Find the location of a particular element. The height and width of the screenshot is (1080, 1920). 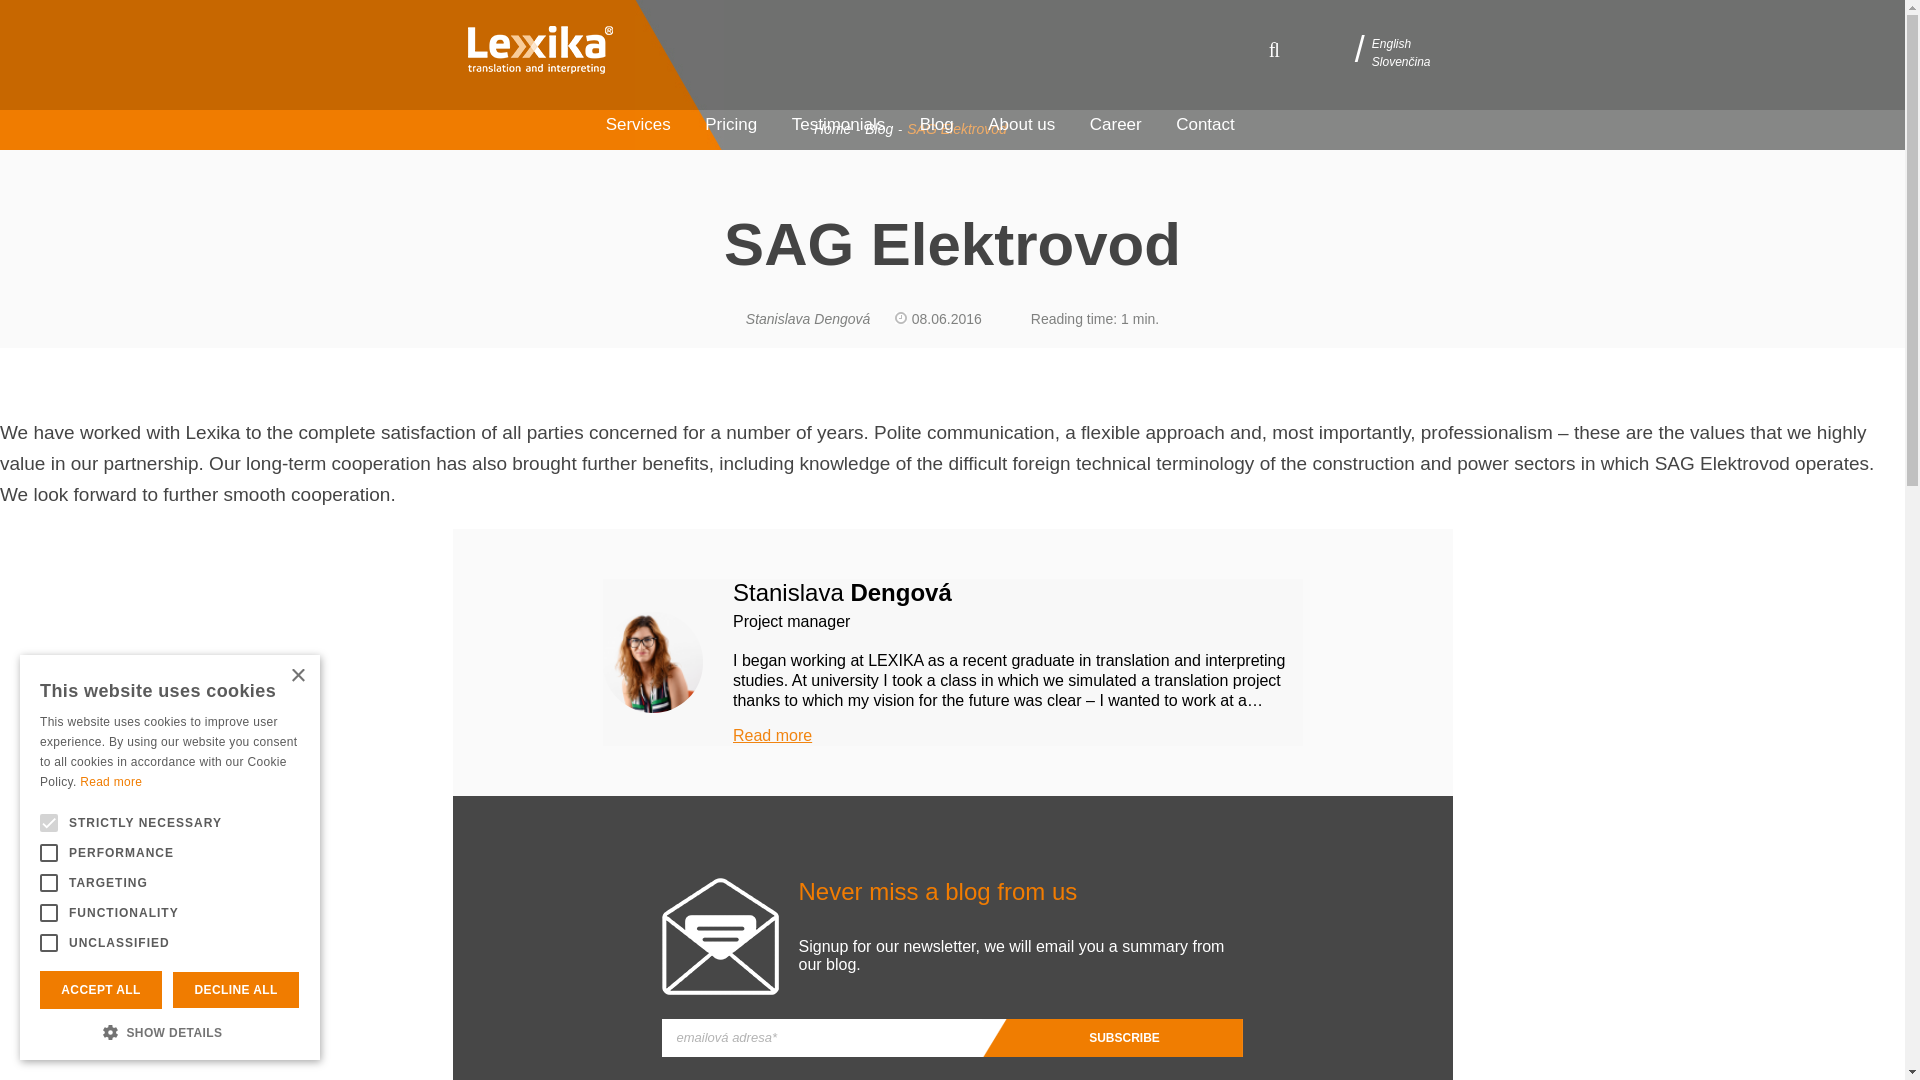

English is located at coordinates (1392, 42).